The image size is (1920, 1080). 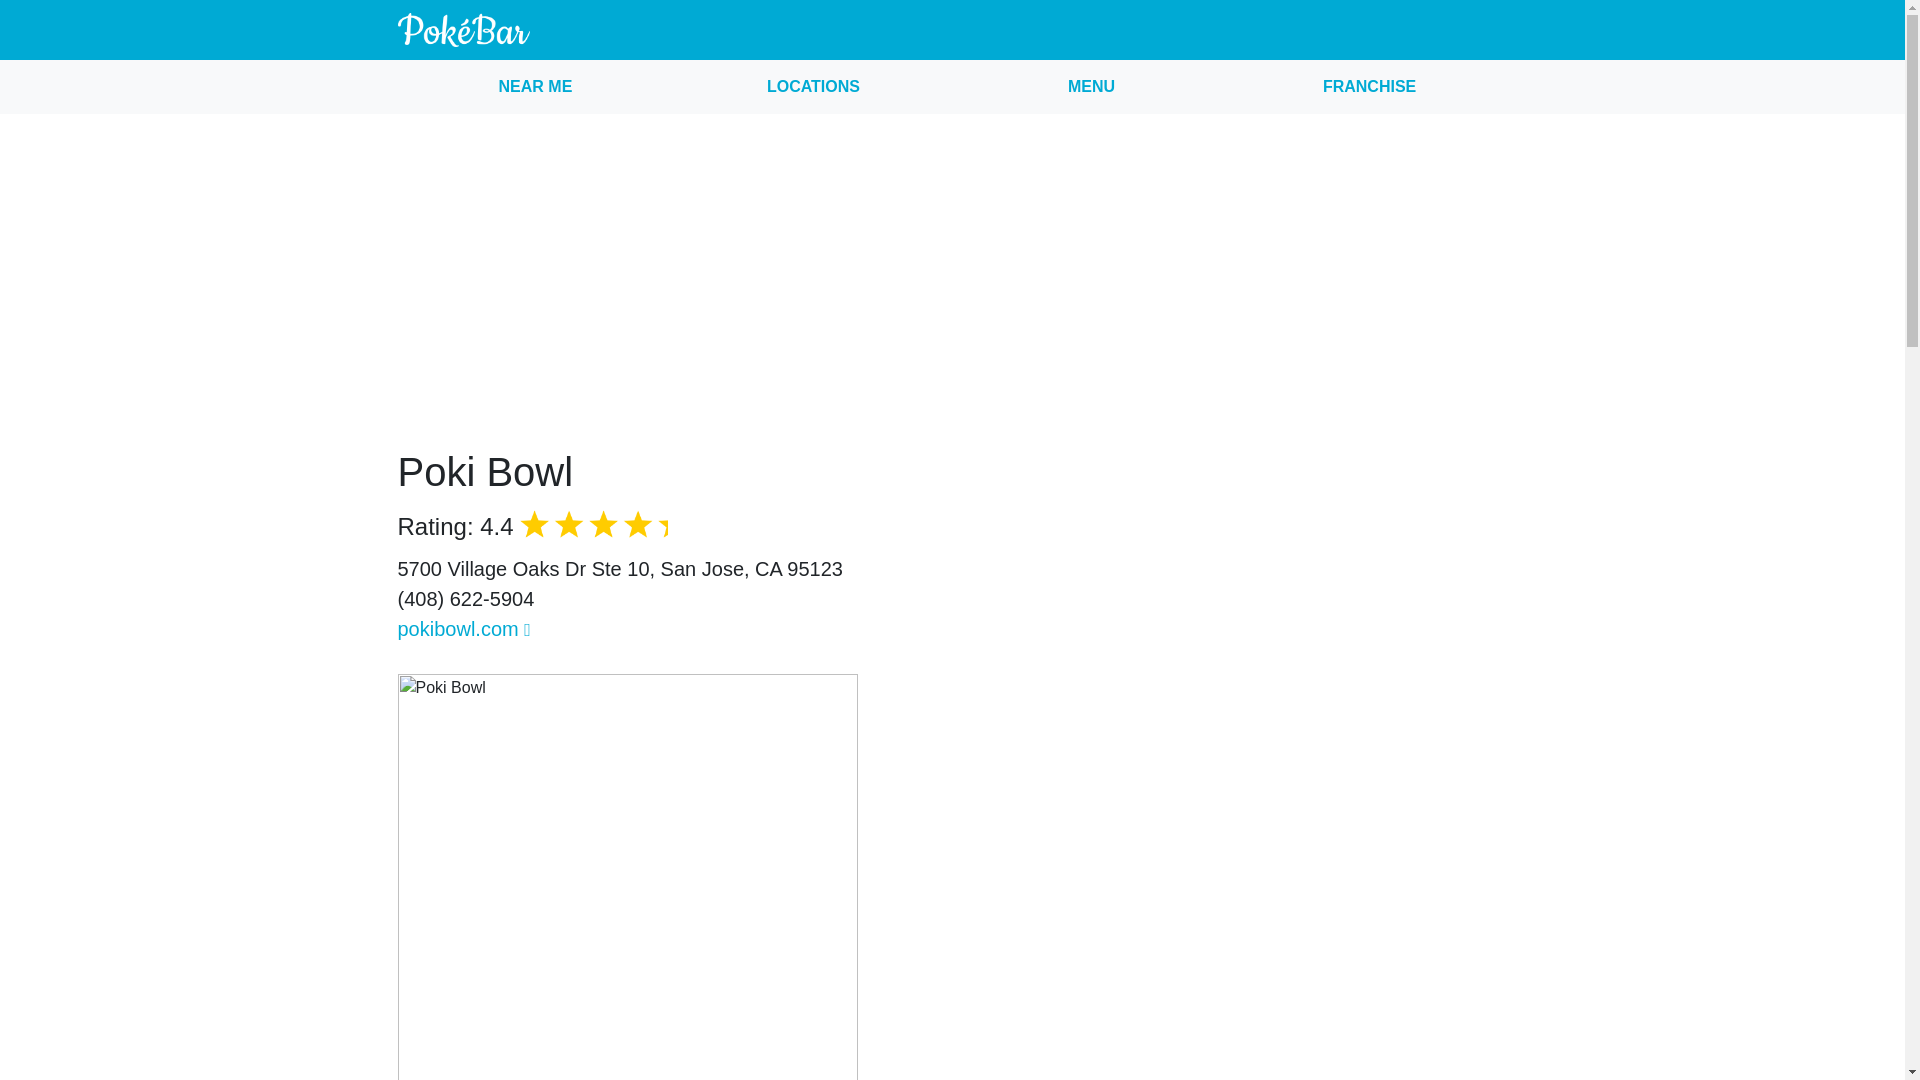 What do you see at coordinates (486, 472) in the screenshot?
I see `Poki Bowl` at bounding box center [486, 472].